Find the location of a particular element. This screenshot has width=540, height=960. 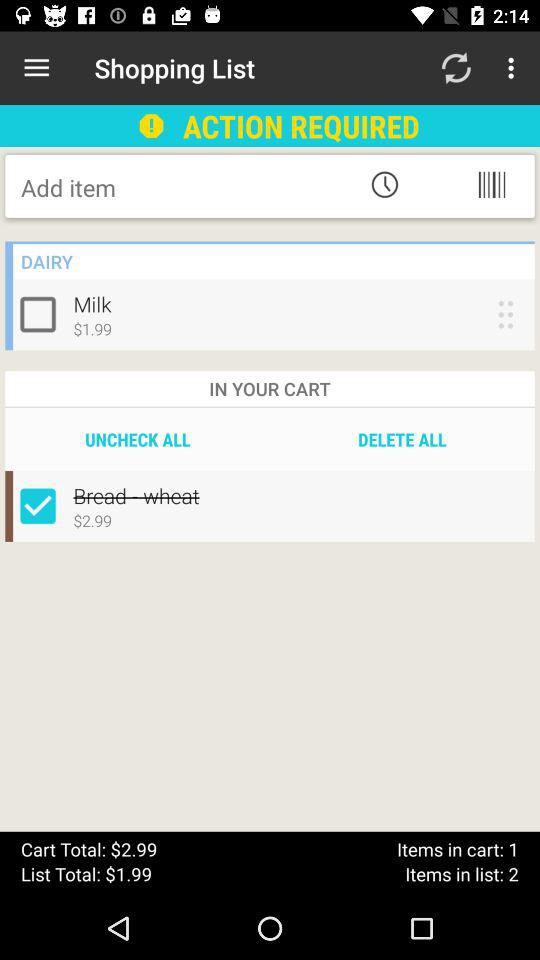

item active in my cart is located at coordinates (42, 506).